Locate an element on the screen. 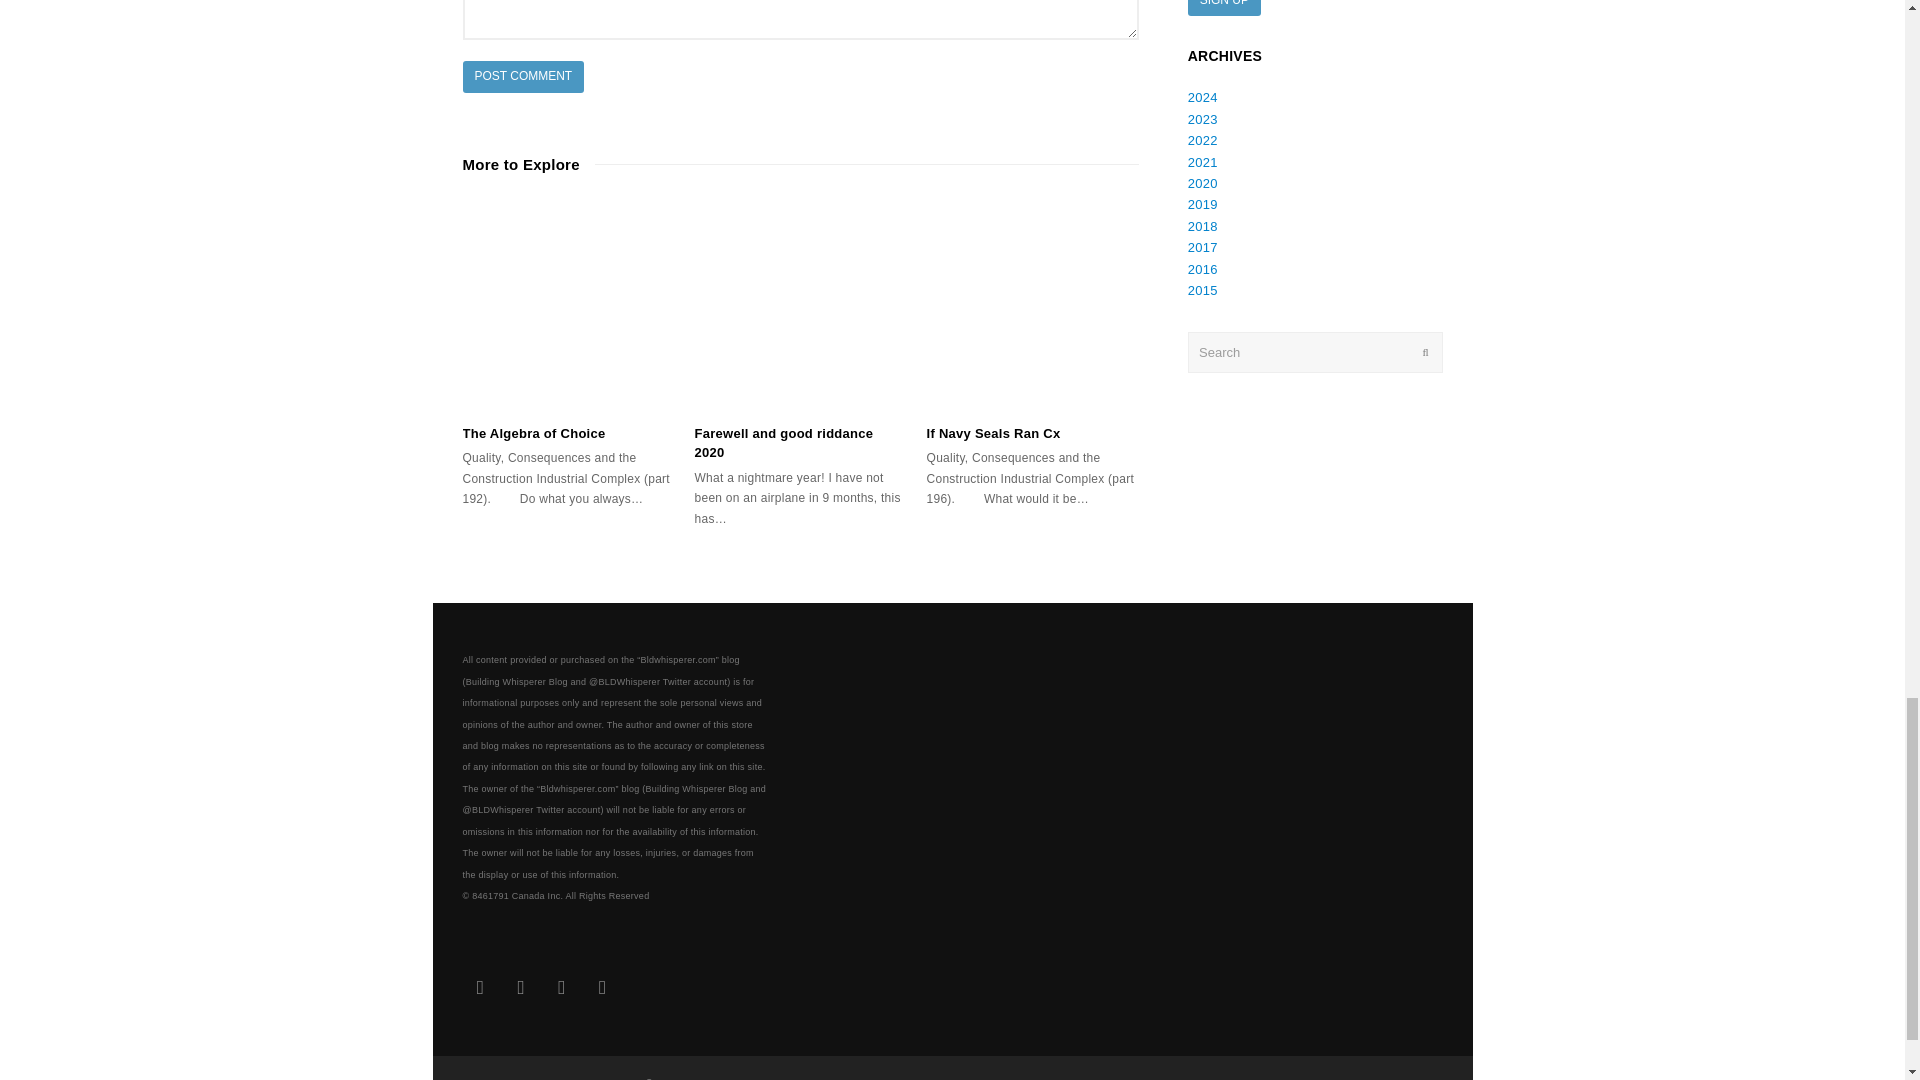 The height and width of the screenshot is (1080, 1920). The Algebra of Choice is located at coordinates (533, 432).